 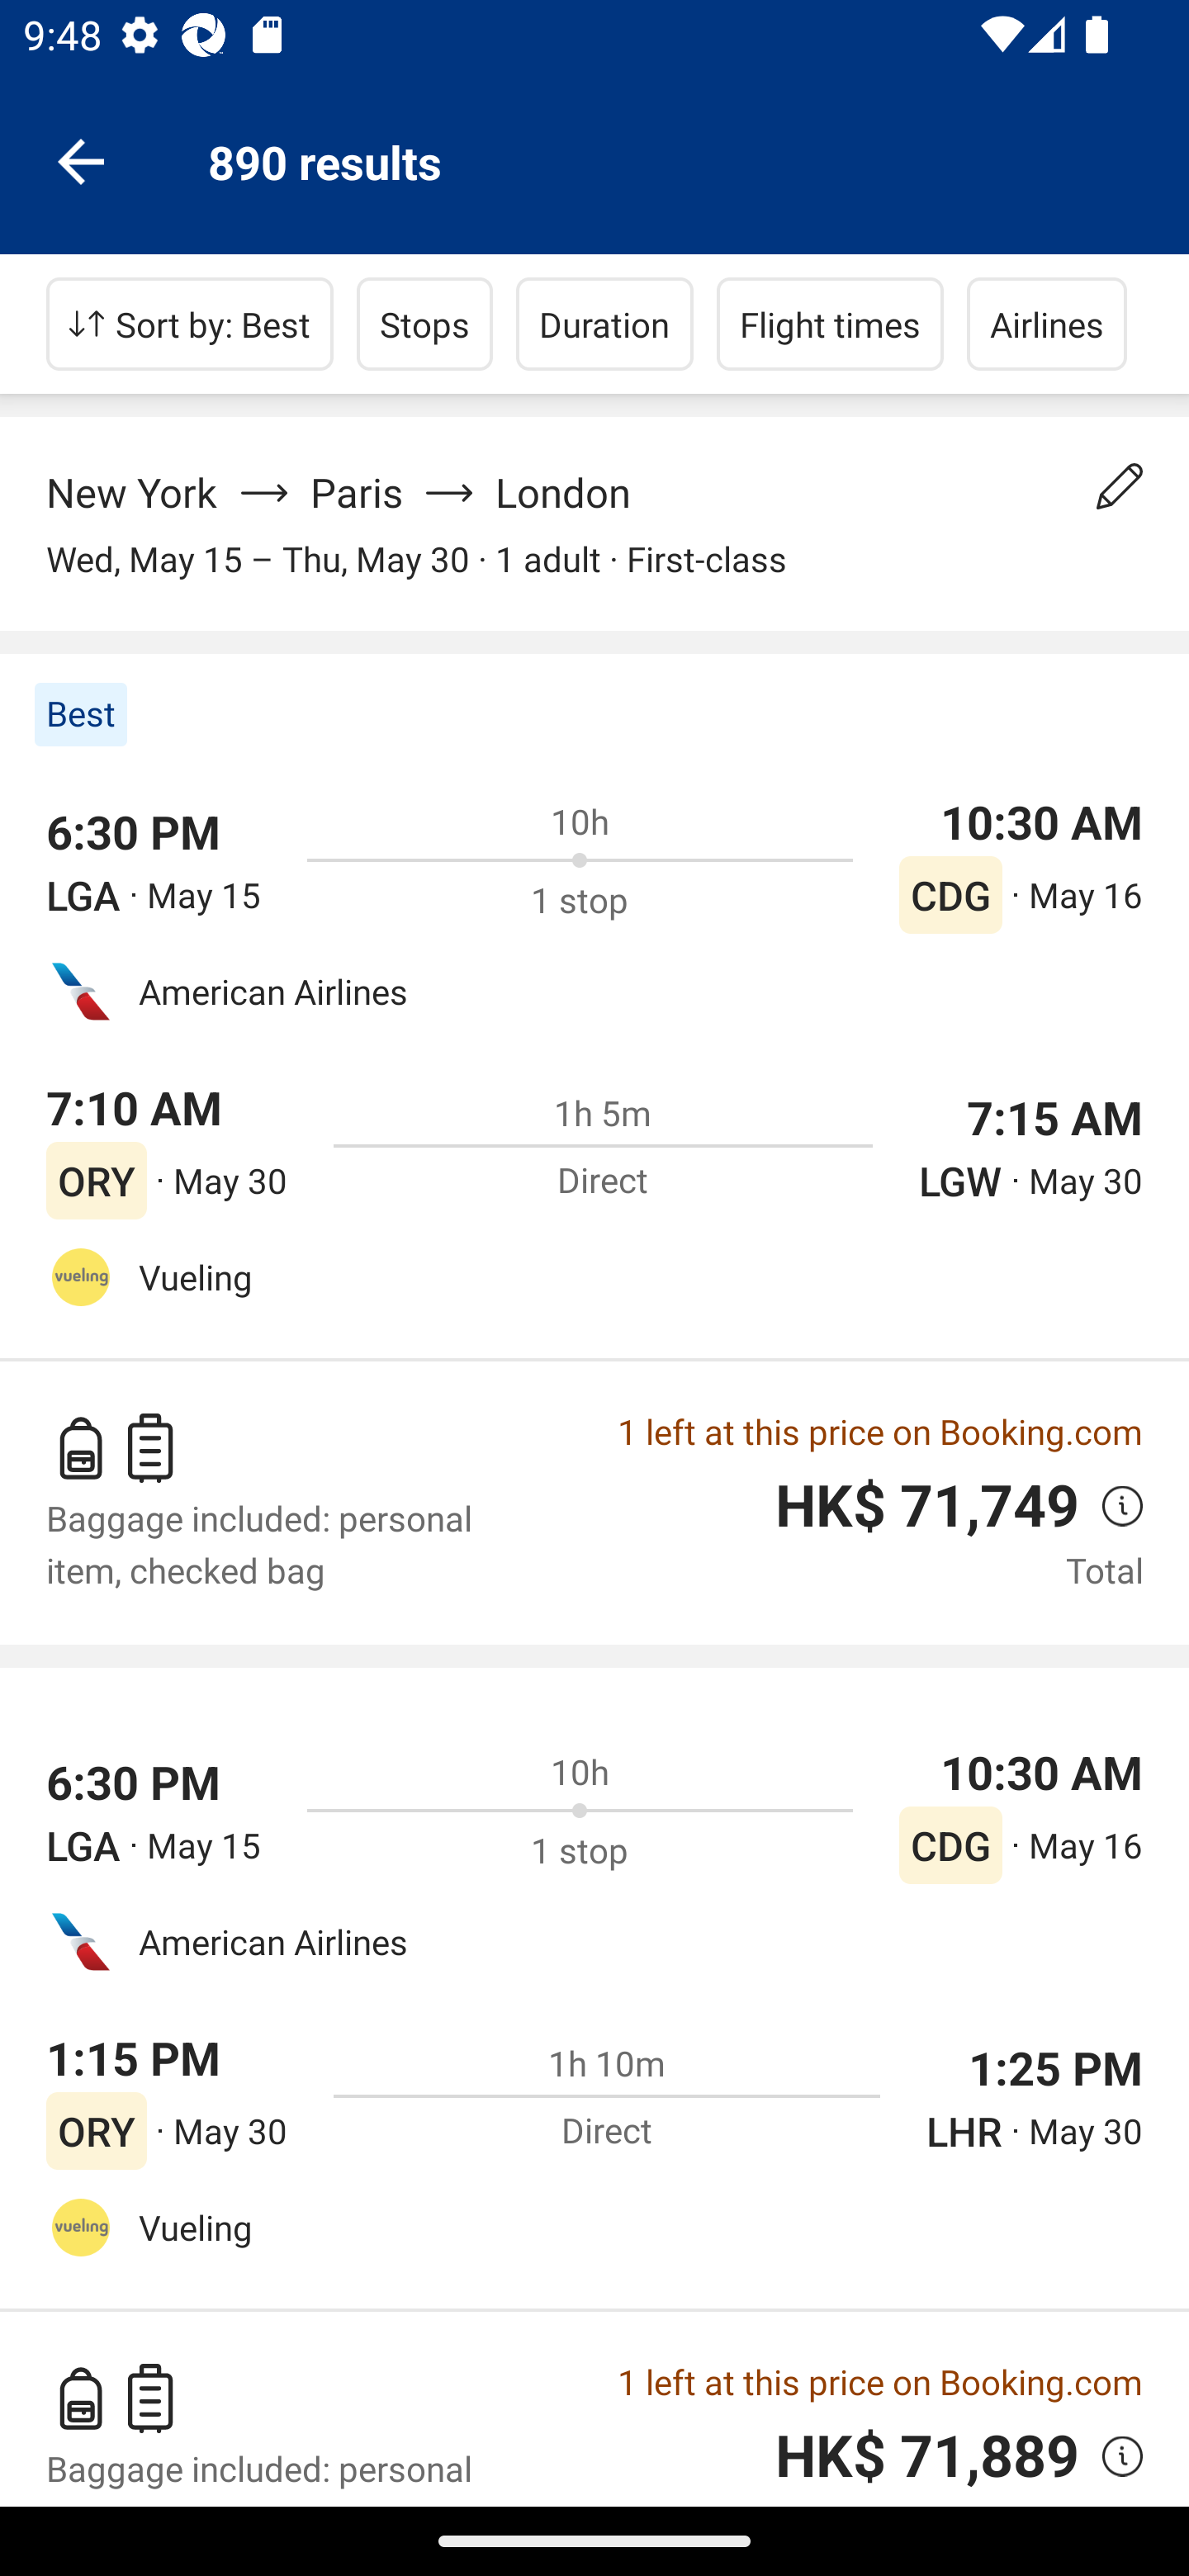 I want to click on view price details, opens a pop-up, so click(x=1111, y=2455).